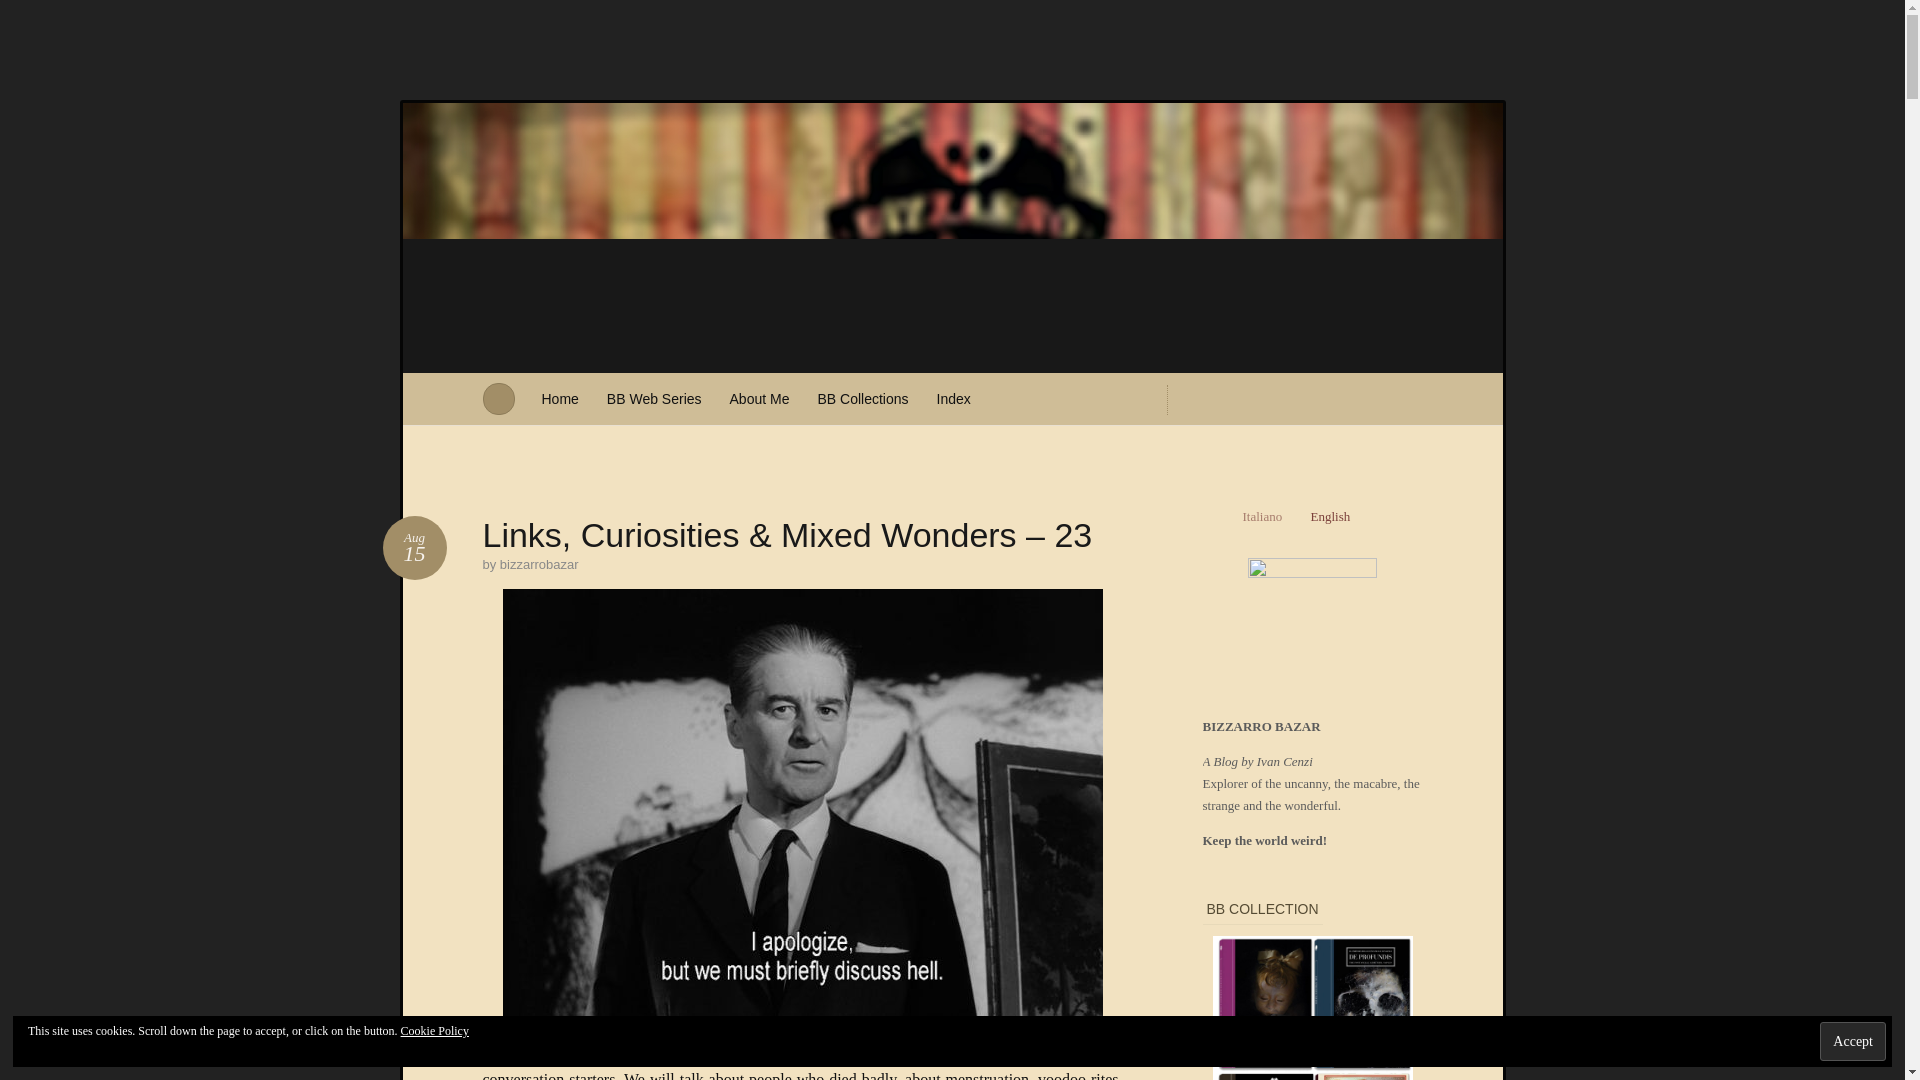  Describe the element at coordinates (654, 398) in the screenshot. I see `BB Web Series` at that location.